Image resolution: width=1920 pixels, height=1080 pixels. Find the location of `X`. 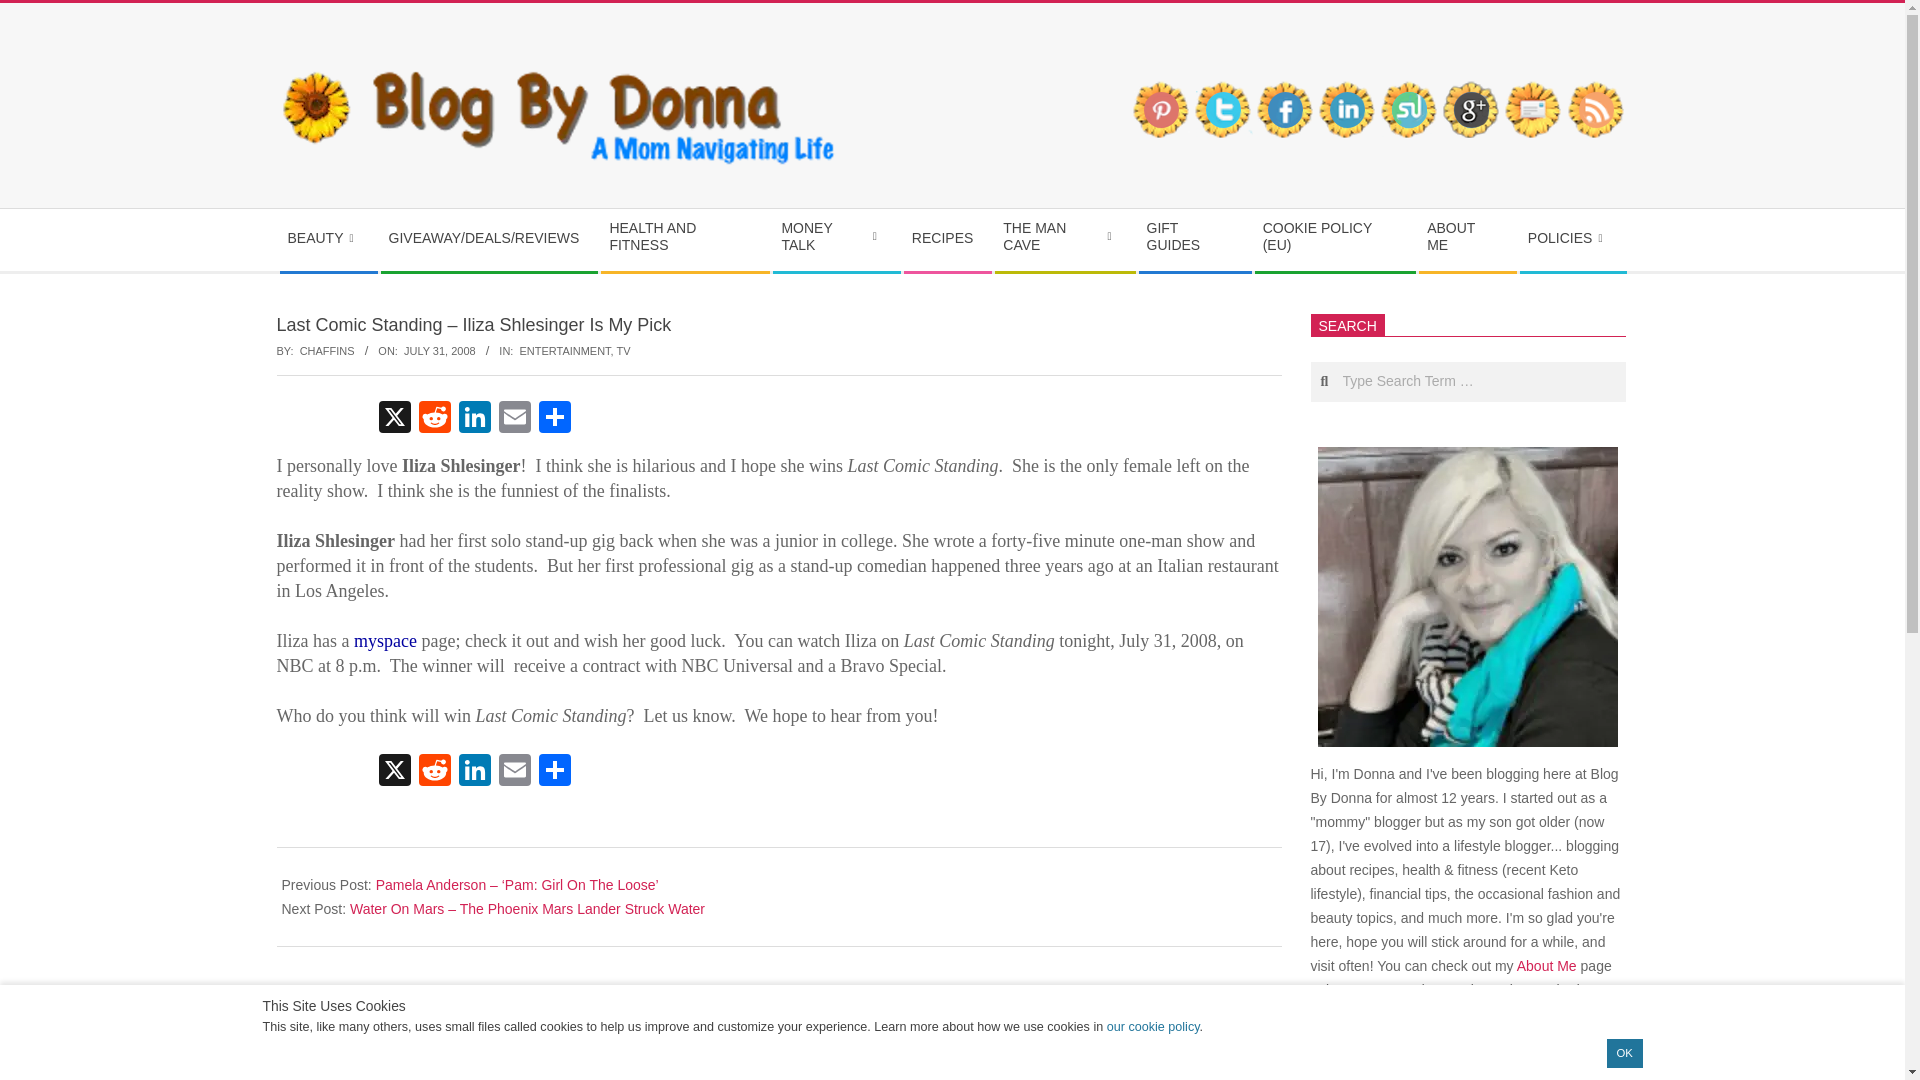

X is located at coordinates (394, 772).